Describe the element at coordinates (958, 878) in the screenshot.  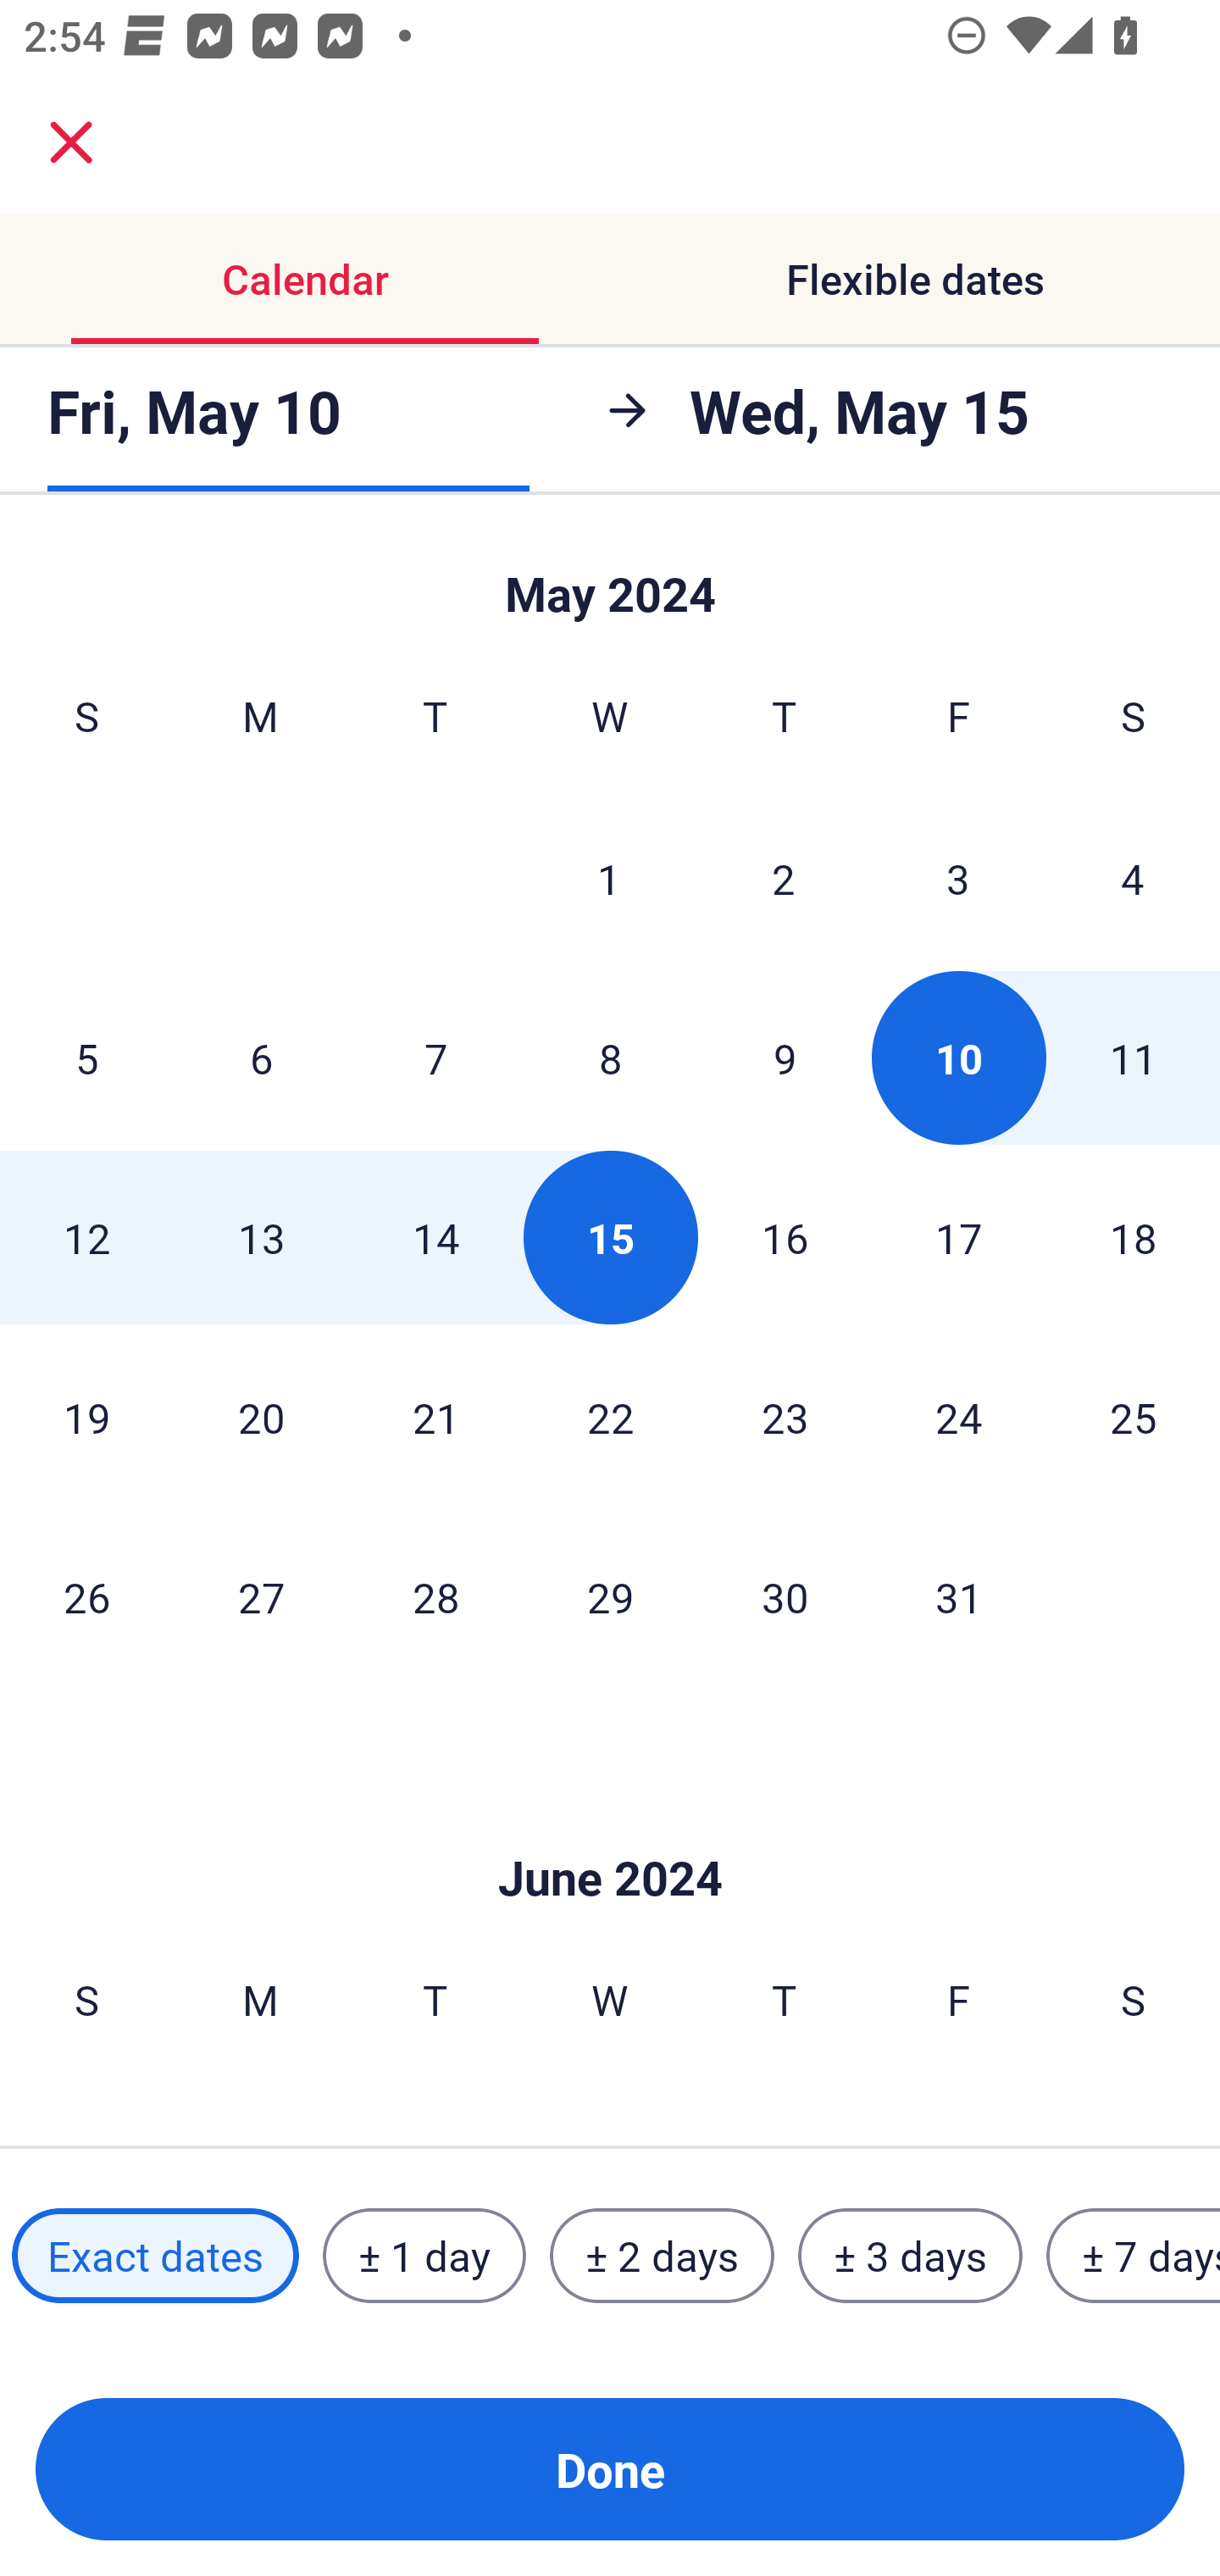
I see `3 Friday, May 3, 2024` at that location.